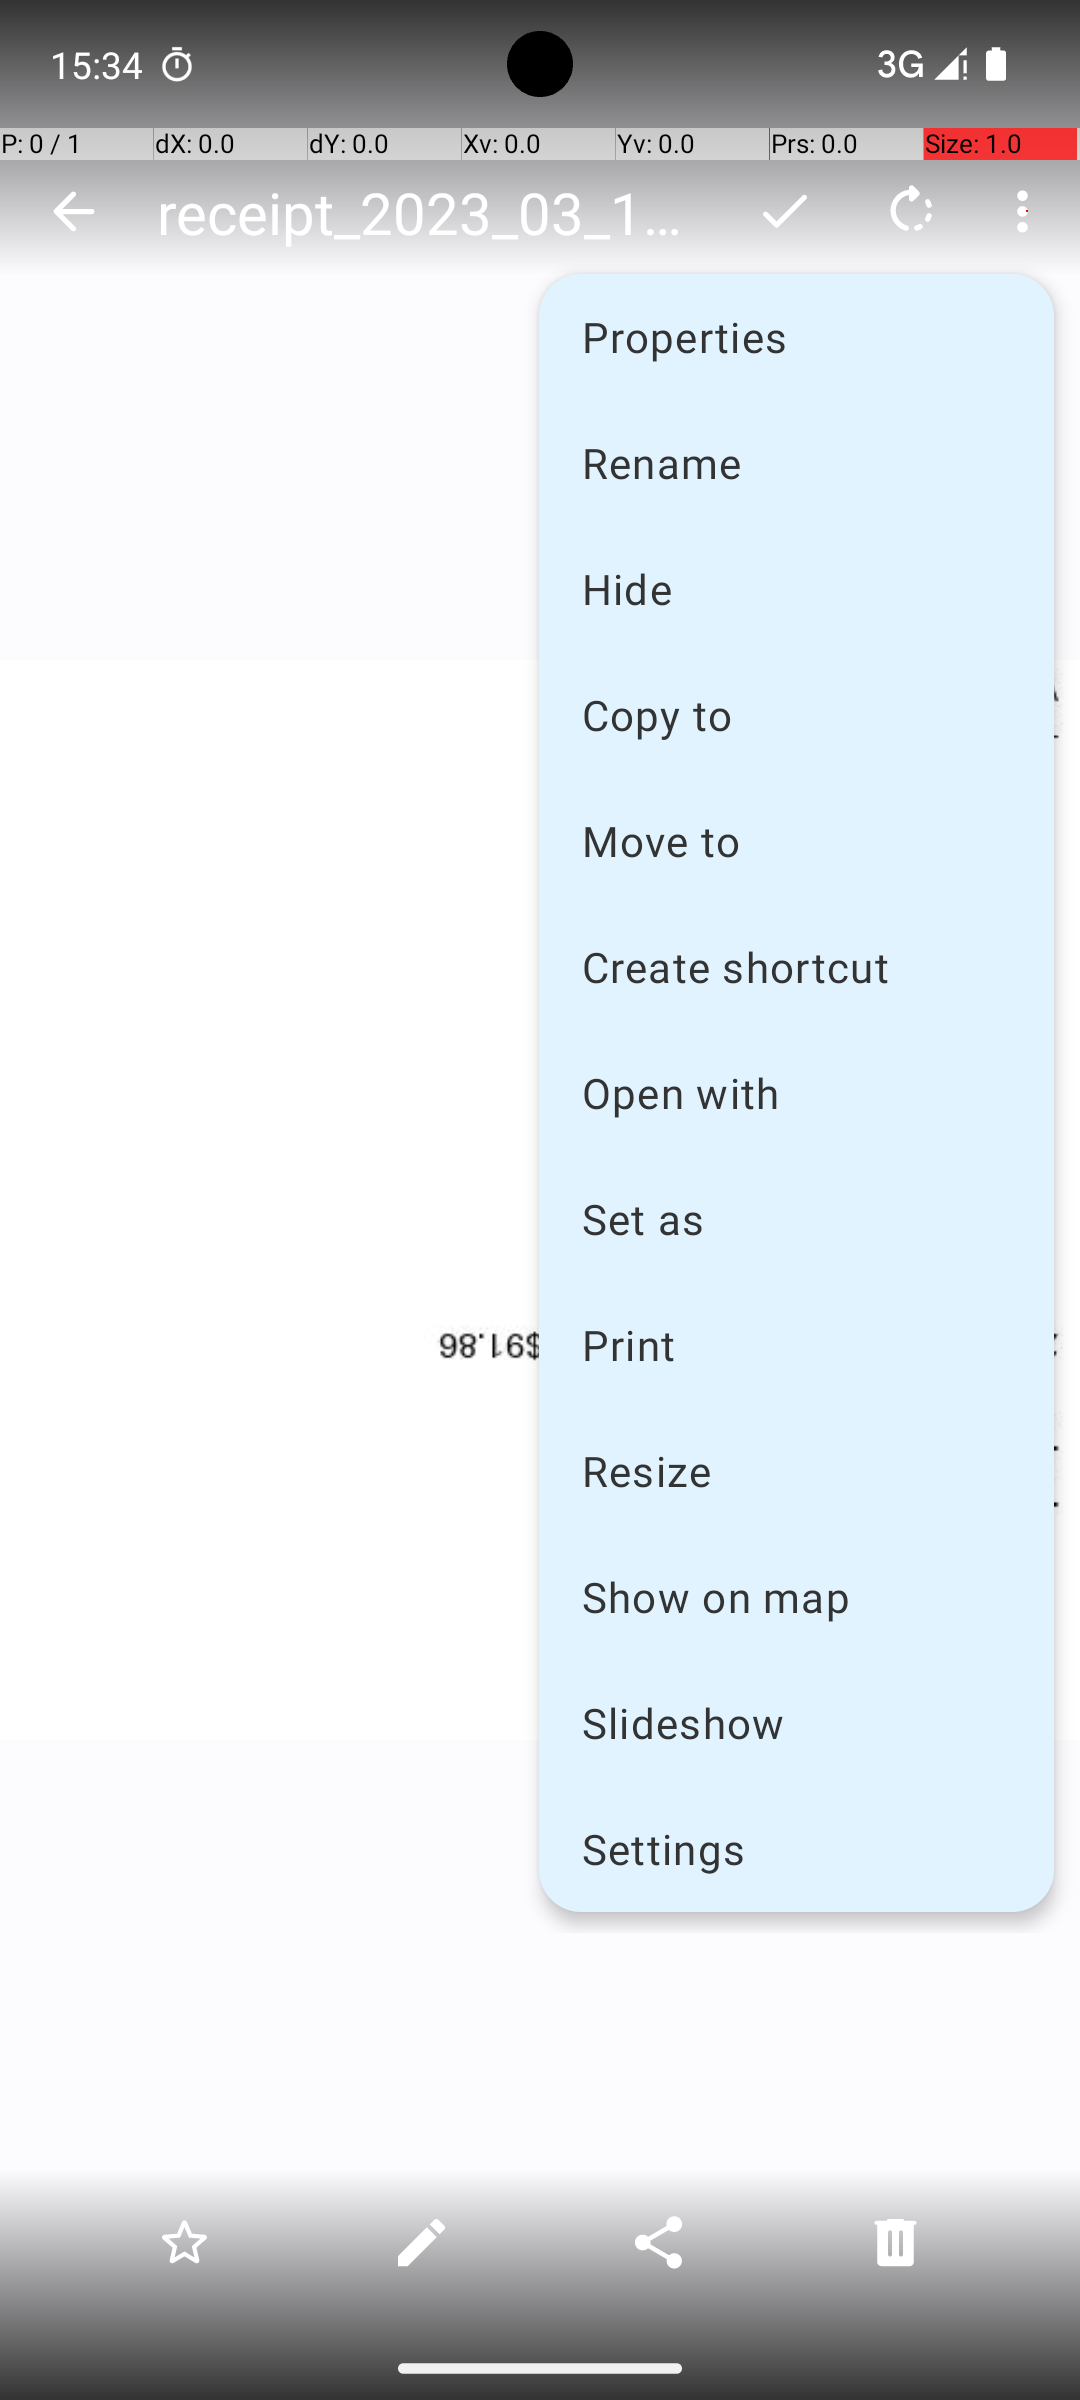 This screenshot has width=1080, height=2400. Describe the element at coordinates (796, 1470) in the screenshot. I see `Resize` at that location.